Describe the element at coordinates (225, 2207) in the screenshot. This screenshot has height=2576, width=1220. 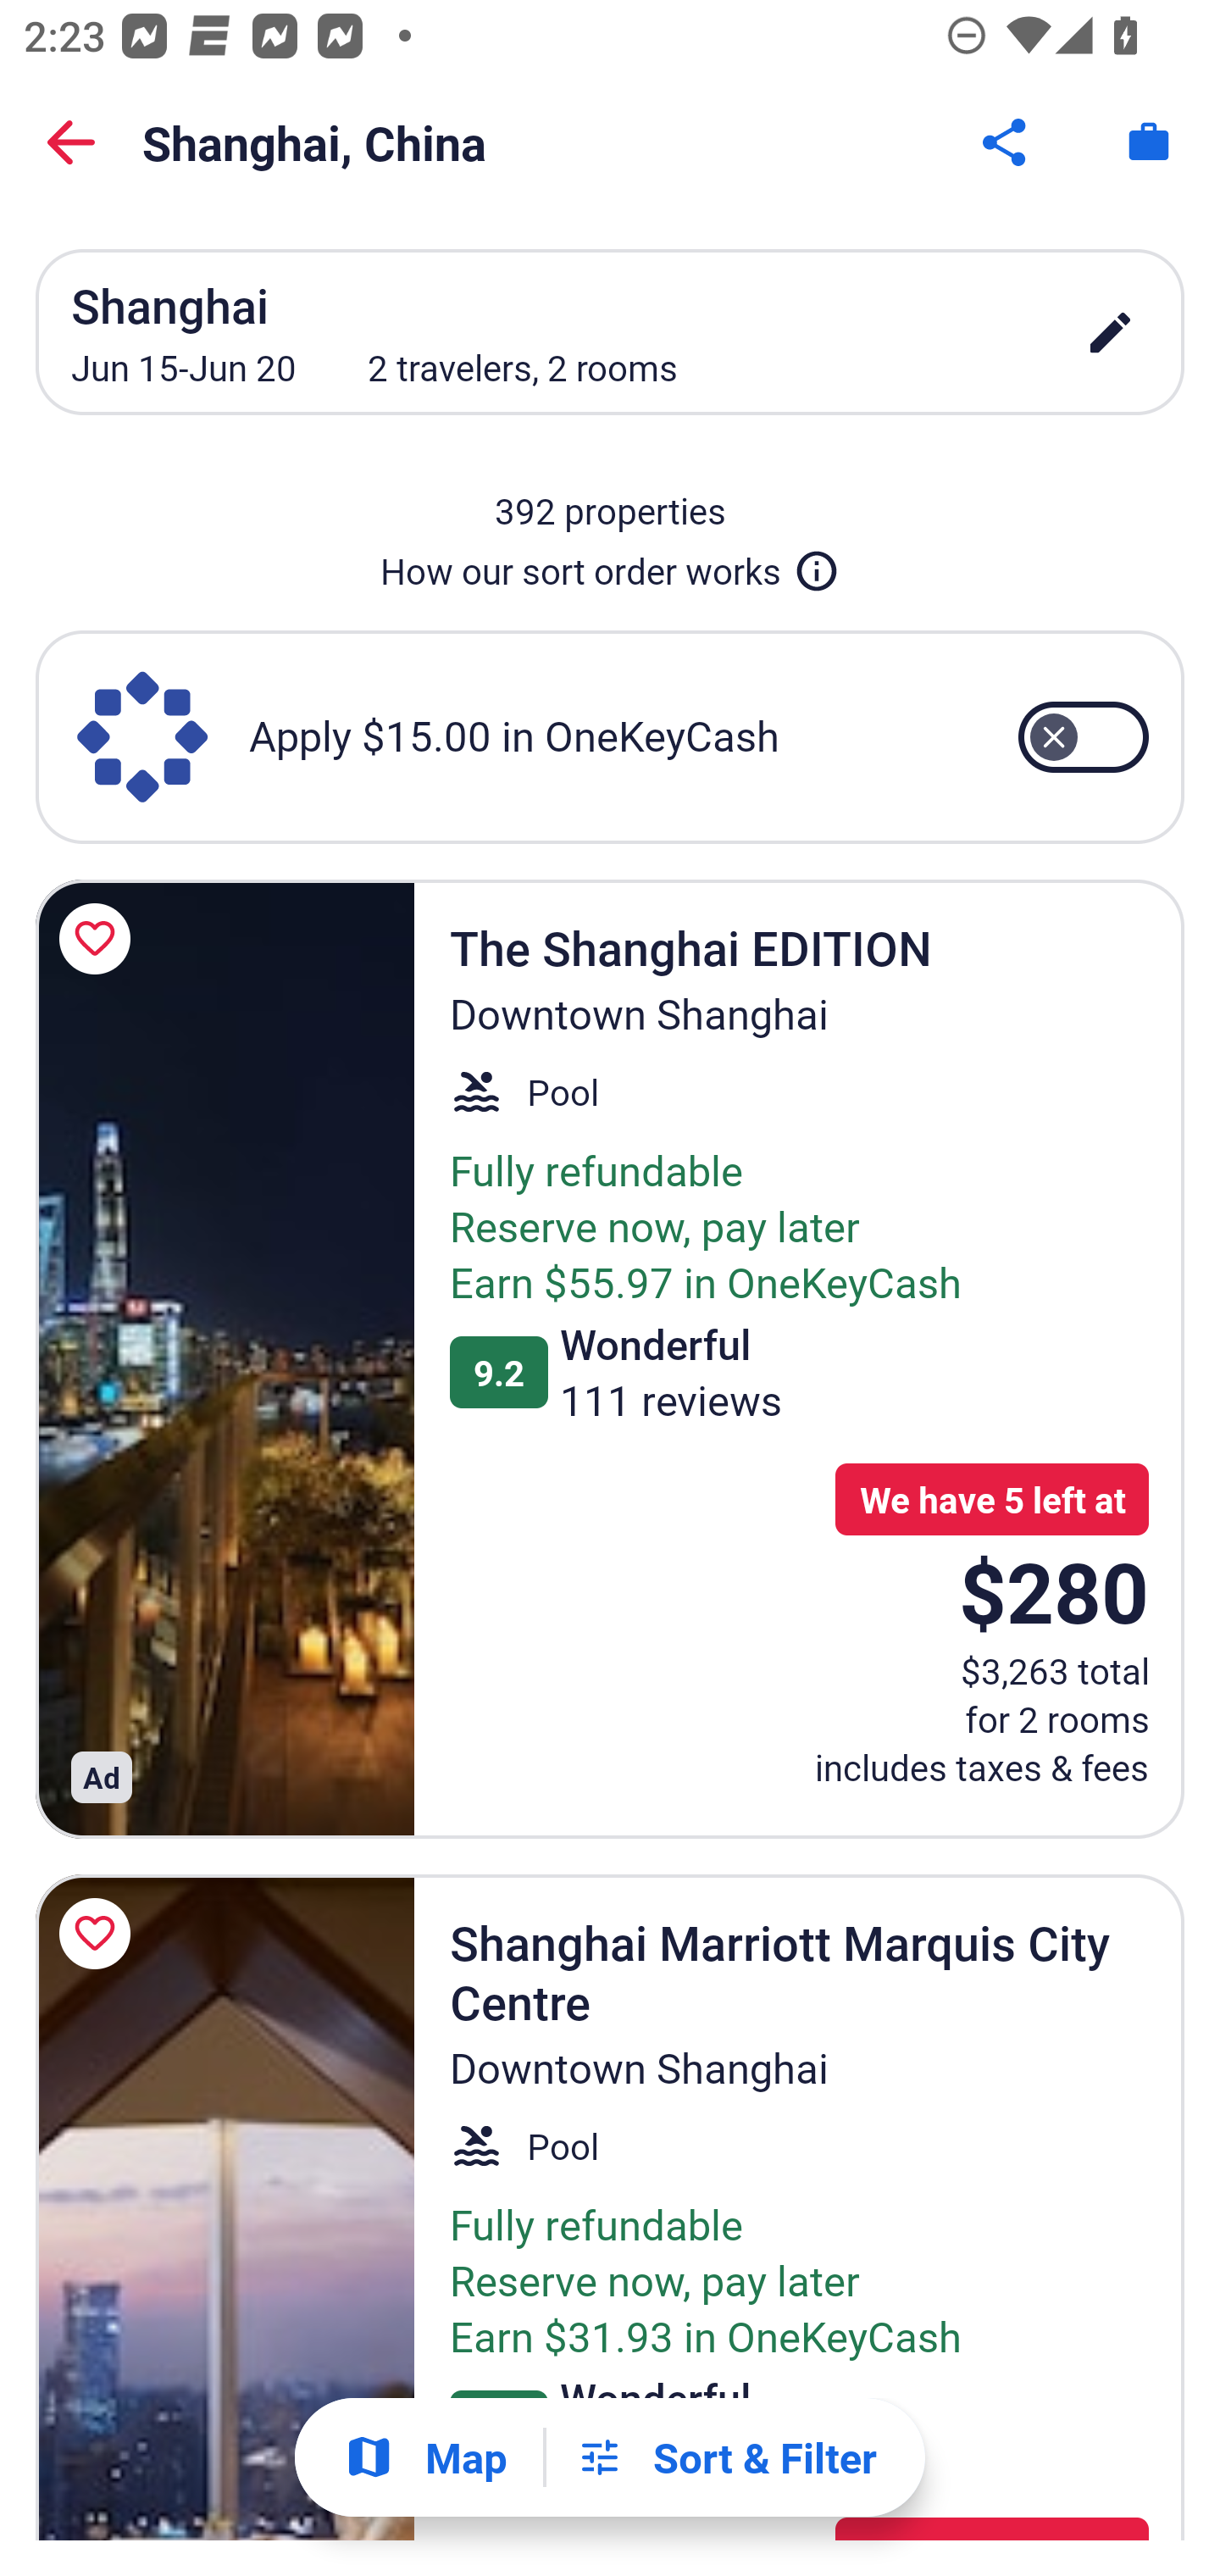
I see `Shanghai Marriott Marquis City Centre` at that location.